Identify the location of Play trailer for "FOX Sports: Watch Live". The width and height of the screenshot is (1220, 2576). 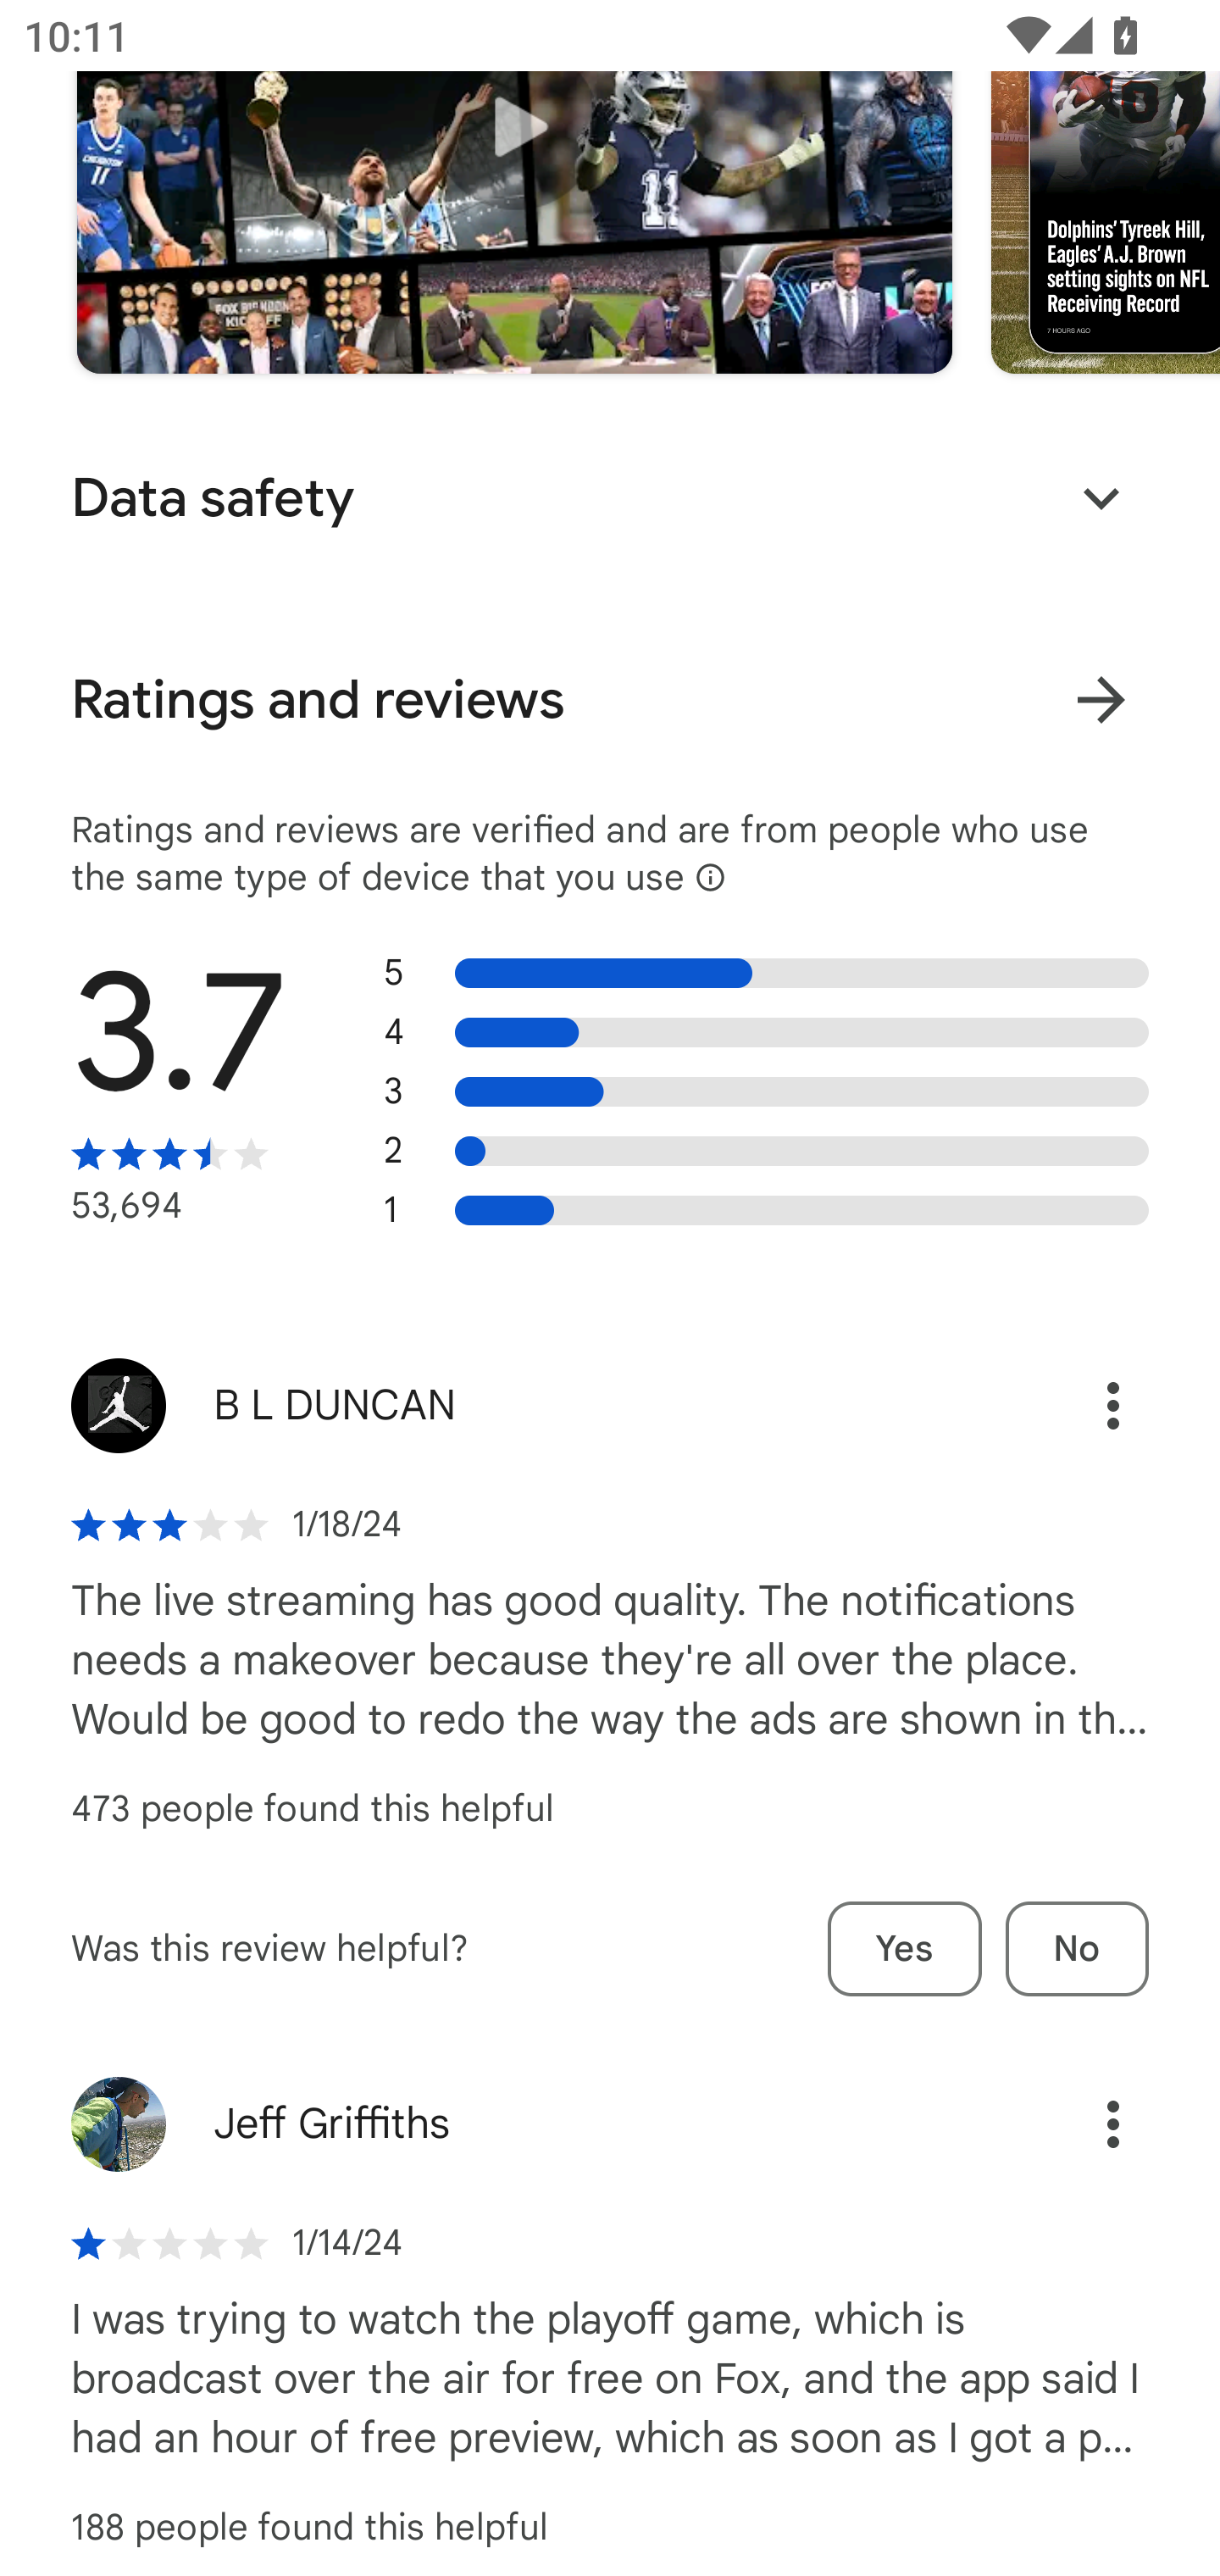
(514, 186).